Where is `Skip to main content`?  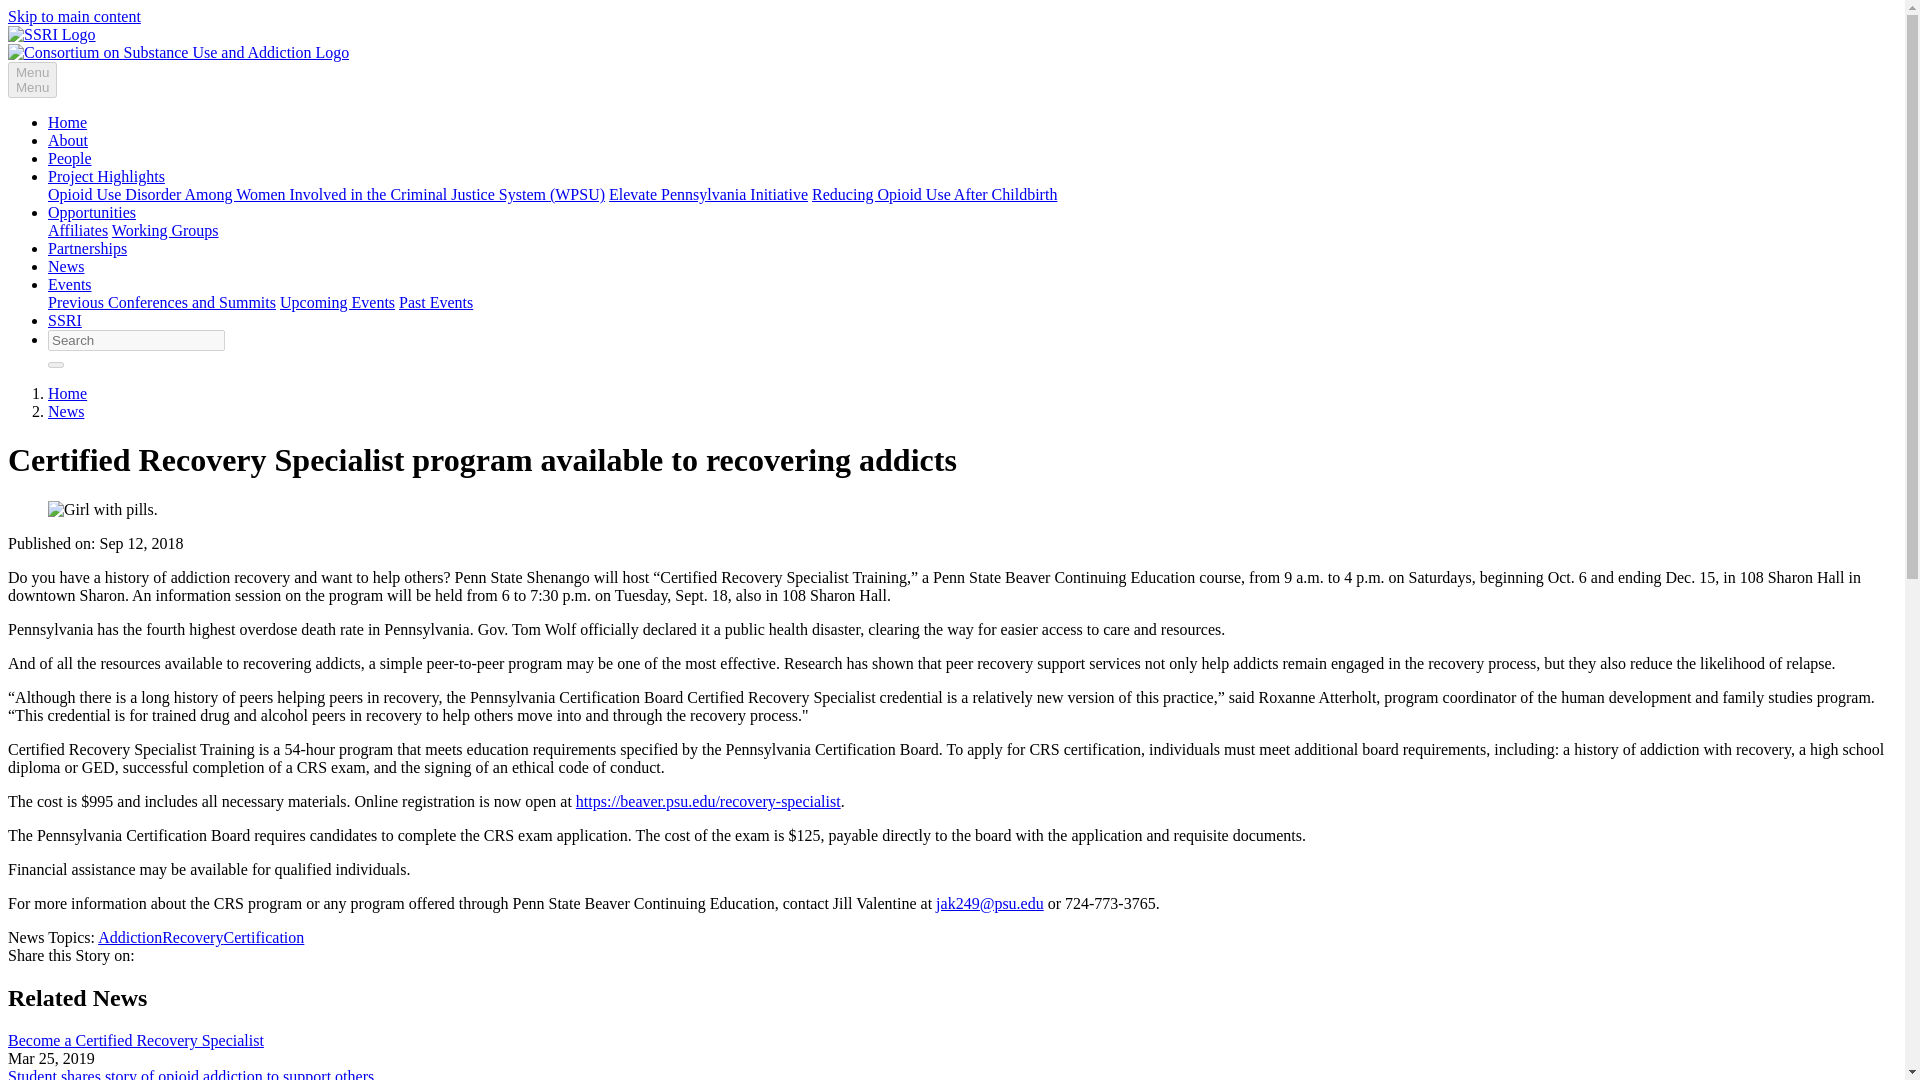 Skip to main content is located at coordinates (74, 16).